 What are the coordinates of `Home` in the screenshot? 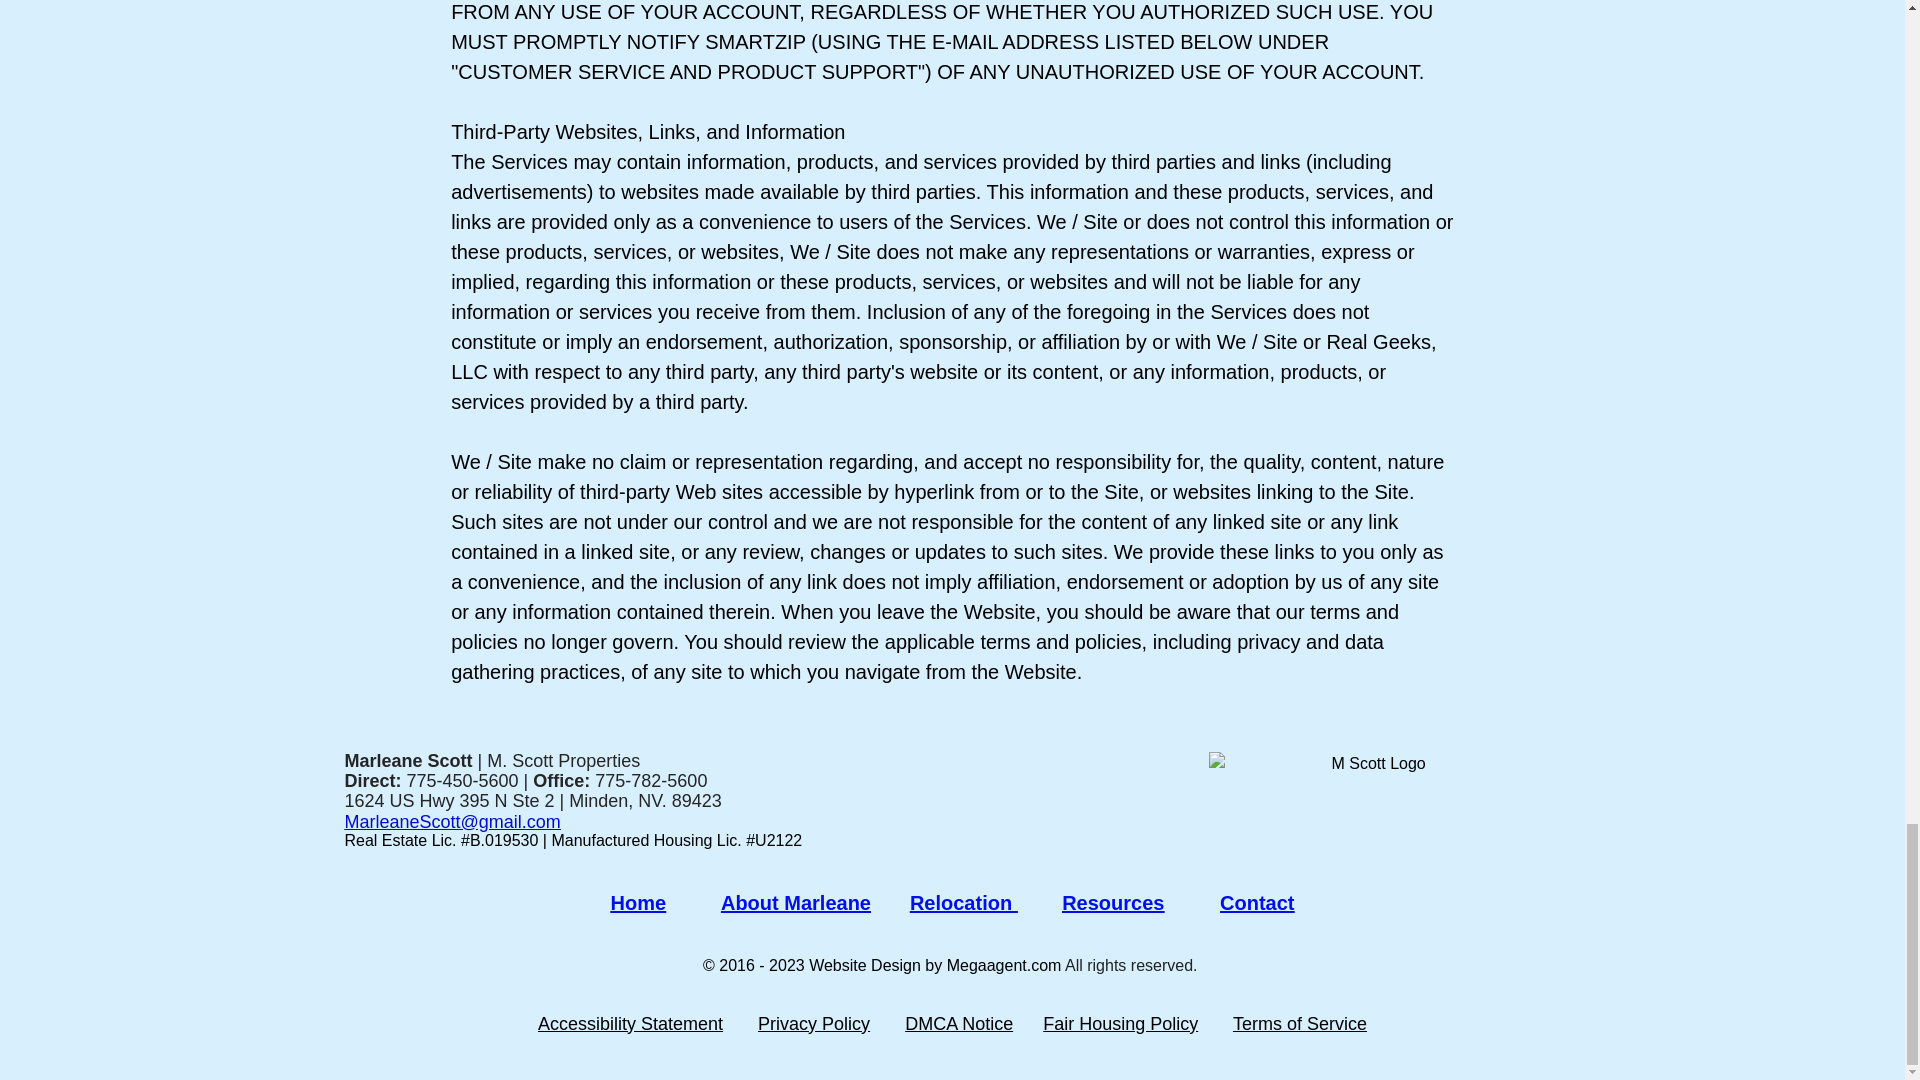 It's located at (638, 902).